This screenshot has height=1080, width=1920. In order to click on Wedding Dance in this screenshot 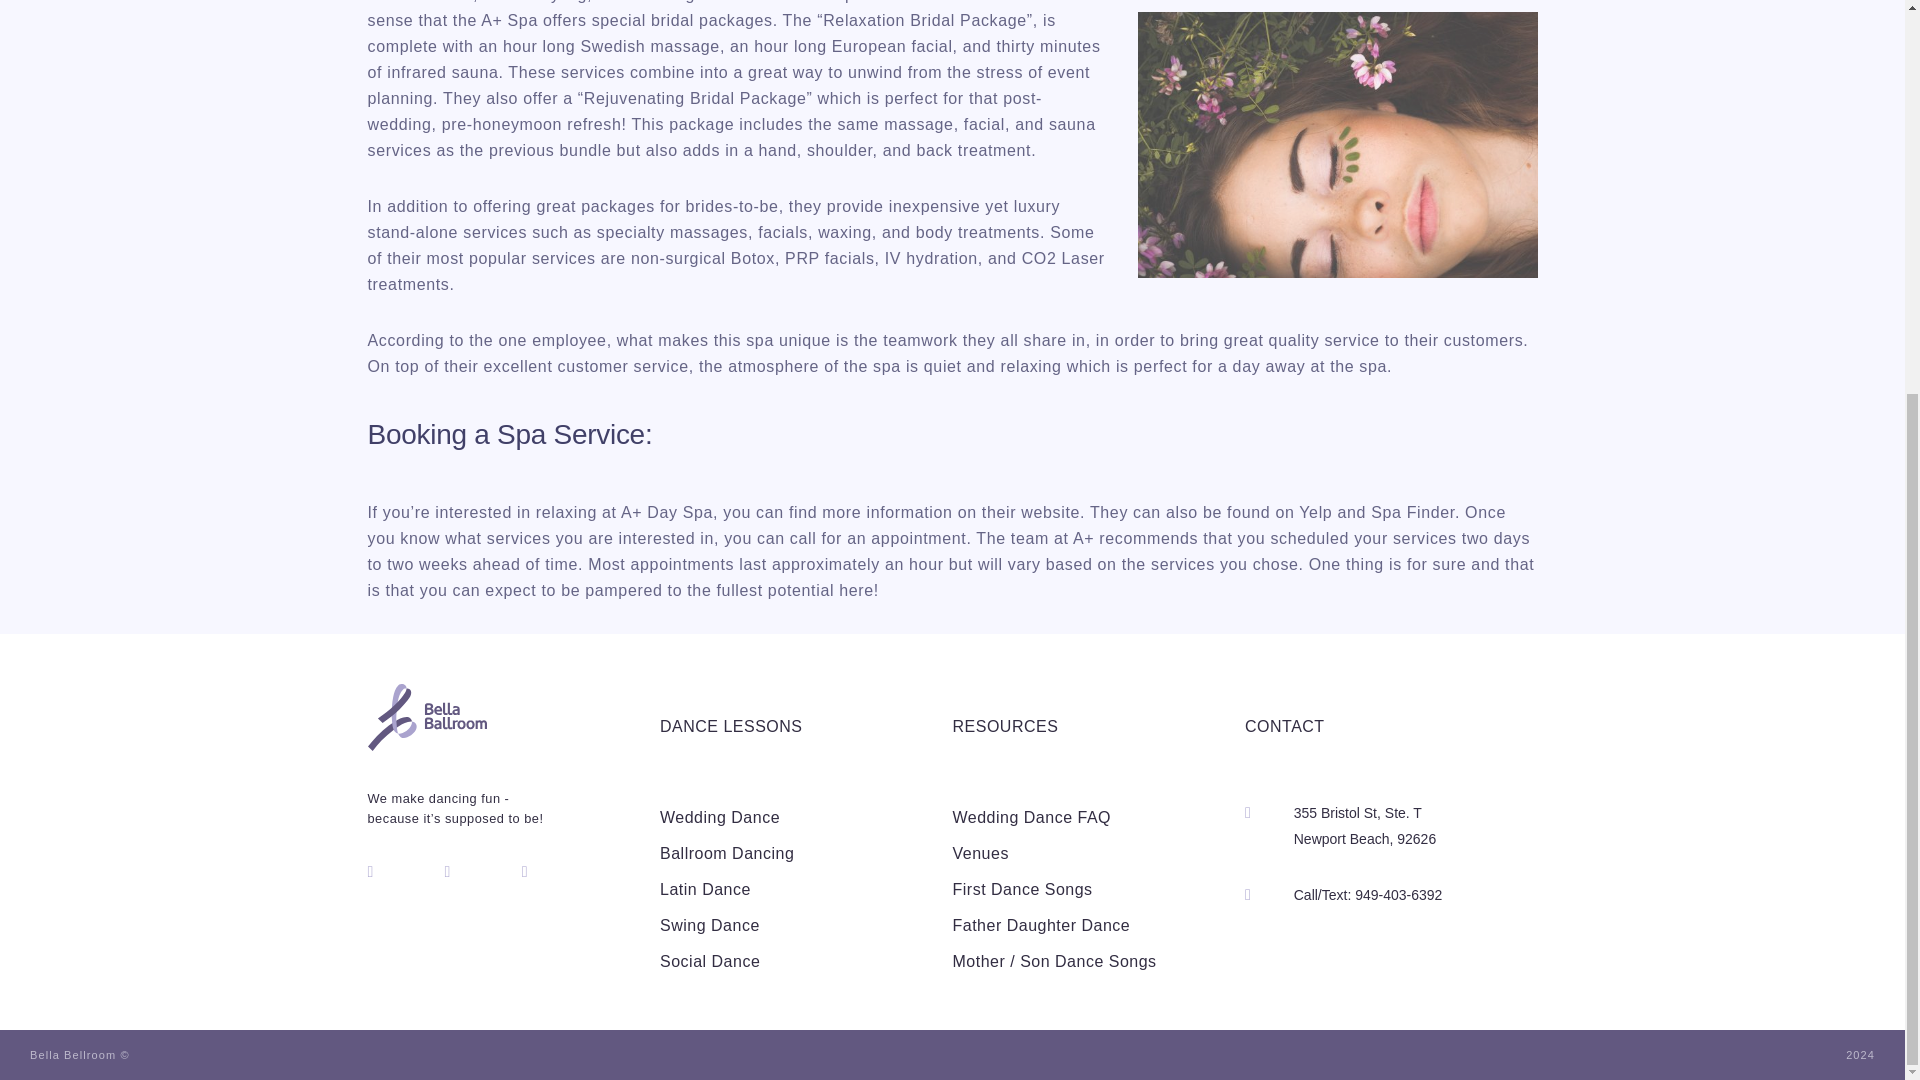, I will do `click(1004, 726)`.